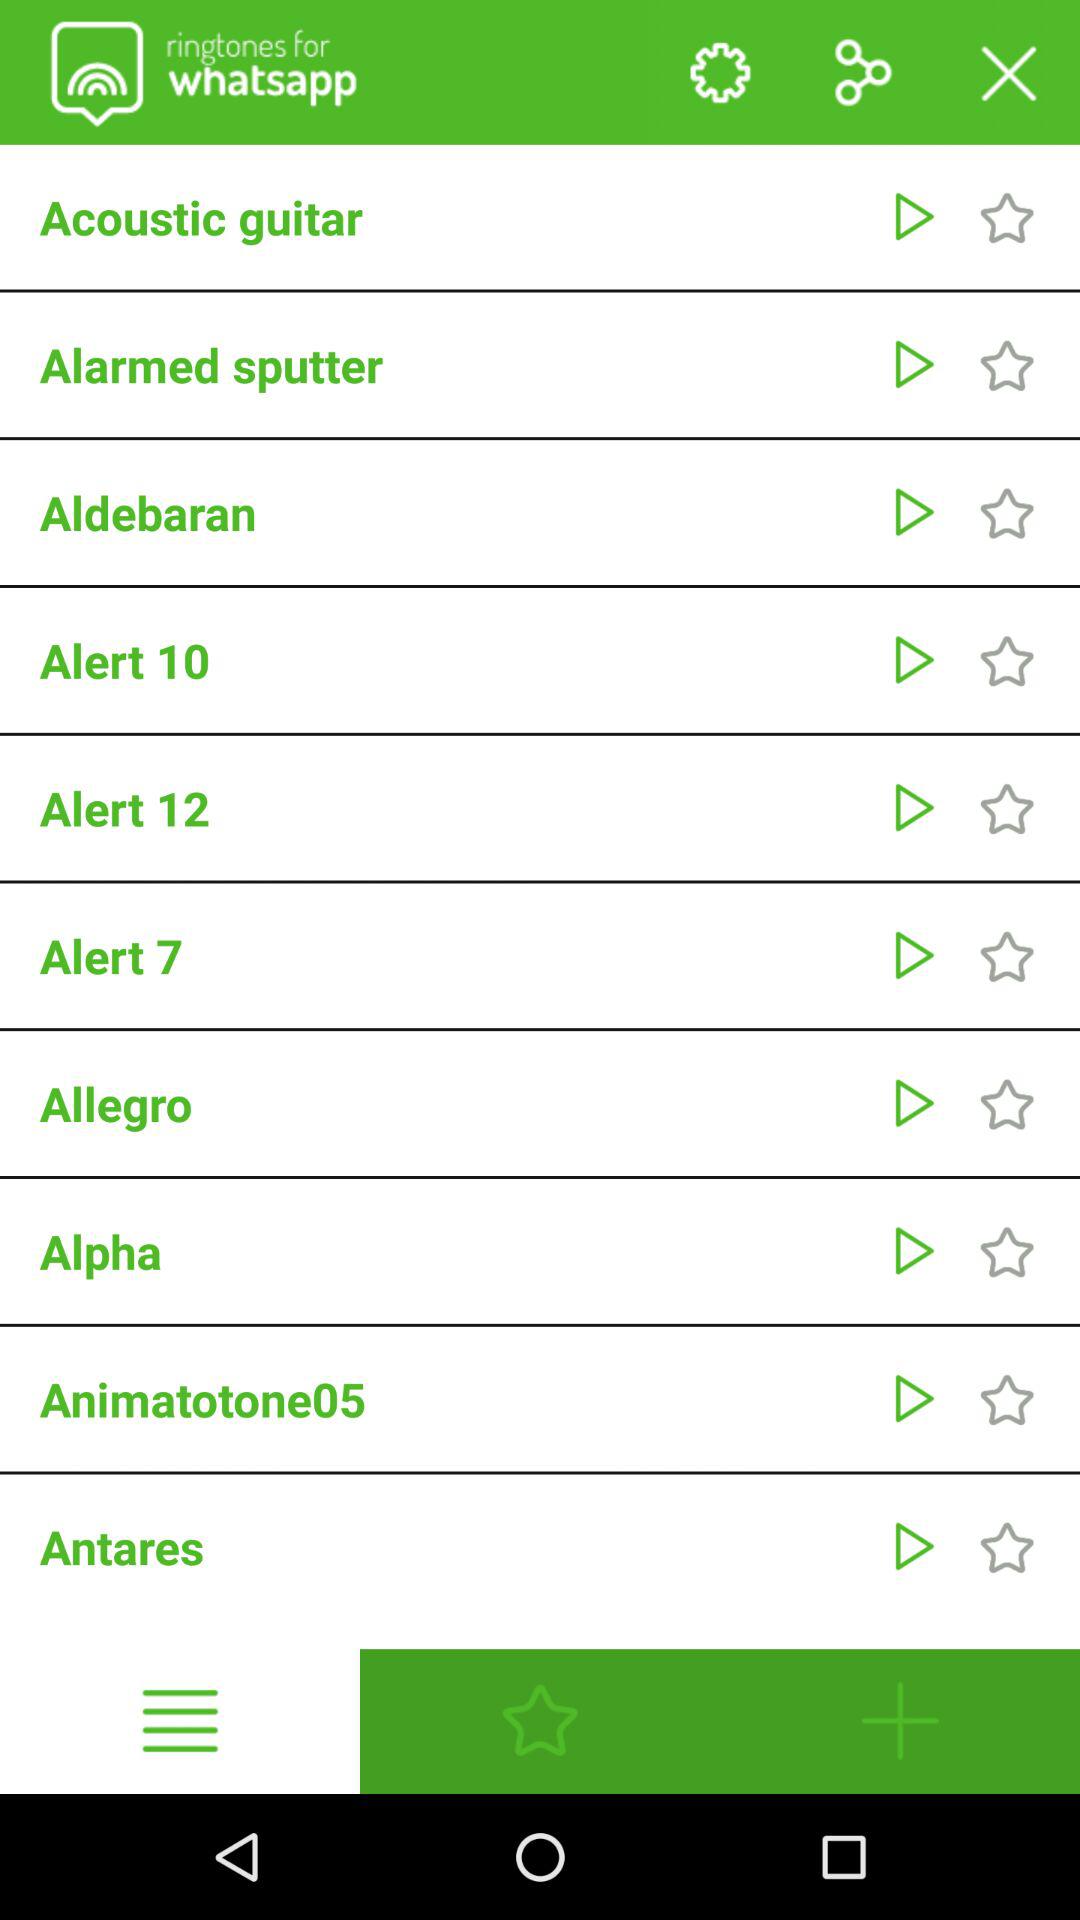 The width and height of the screenshot is (1080, 1920). I want to click on turn on the alert 10 app, so click(454, 660).